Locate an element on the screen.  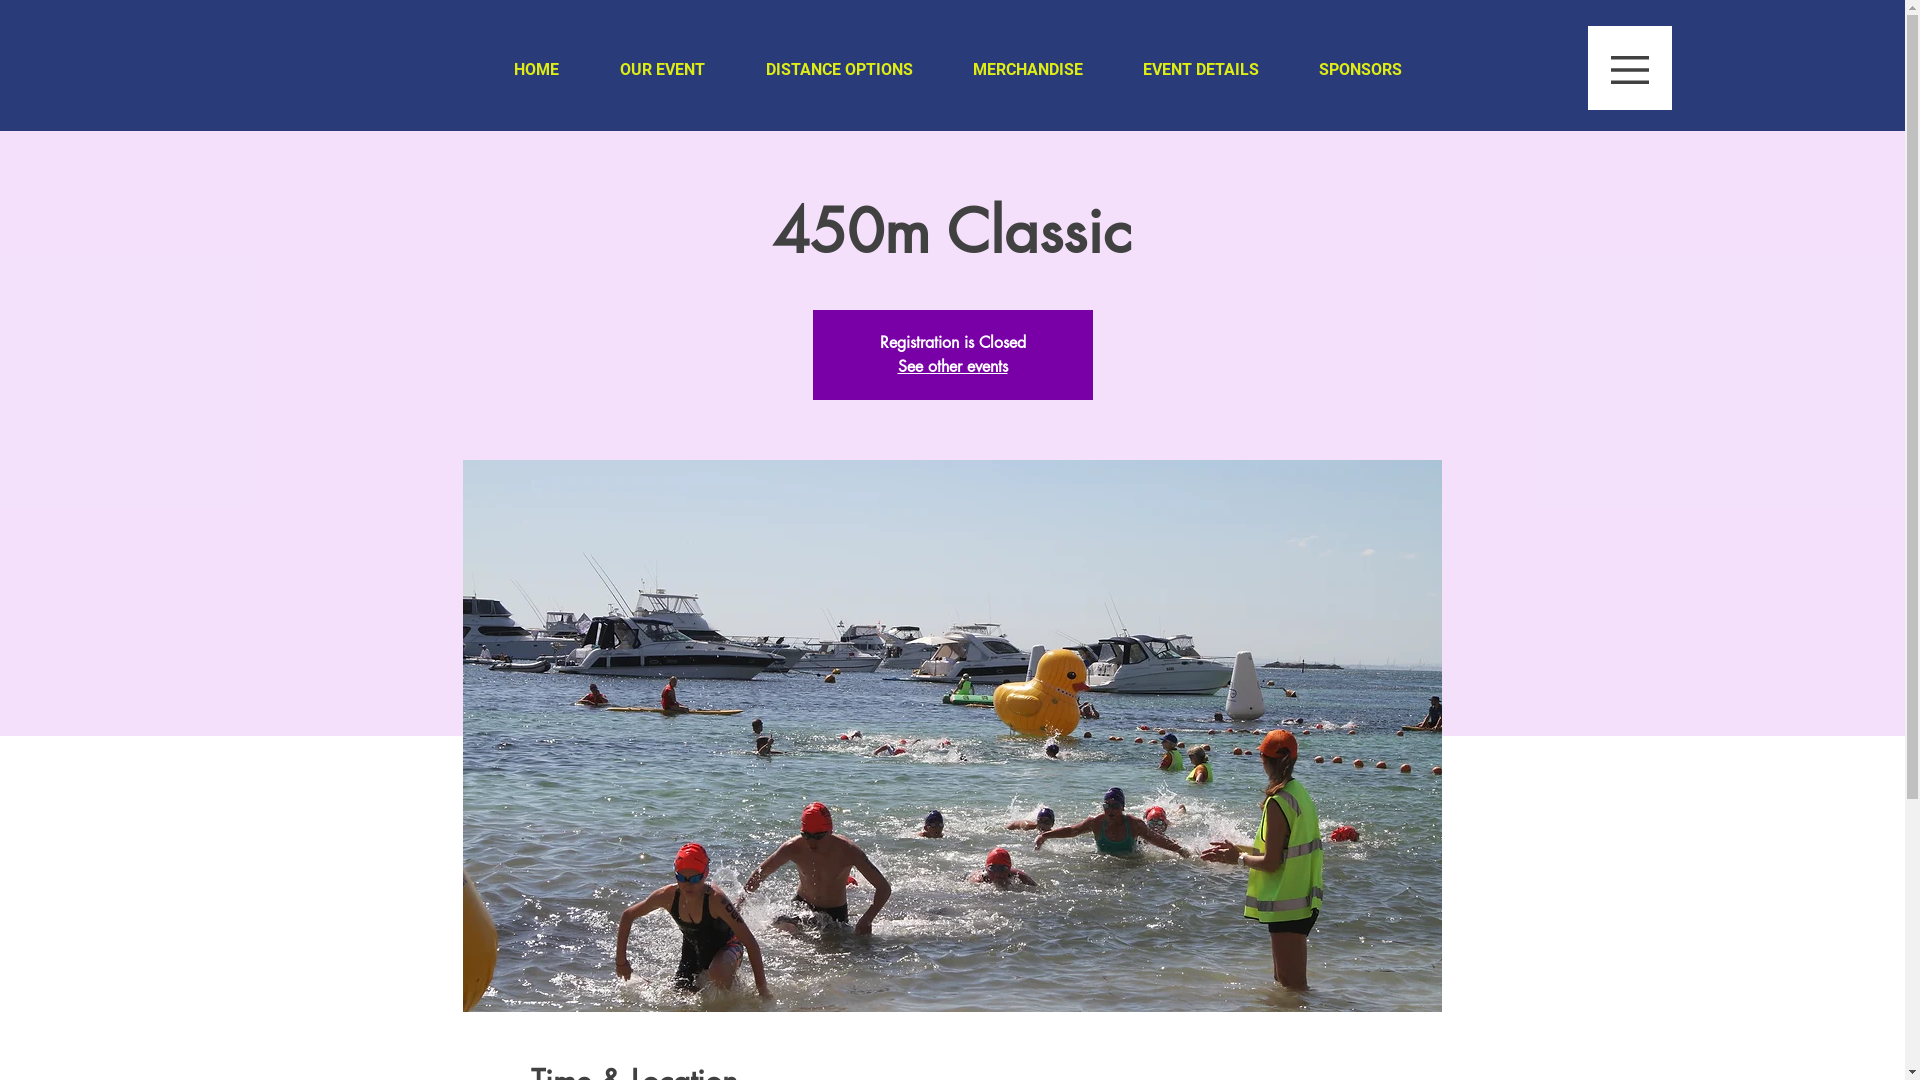
MERCHANDISE is located at coordinates (1027, 70).